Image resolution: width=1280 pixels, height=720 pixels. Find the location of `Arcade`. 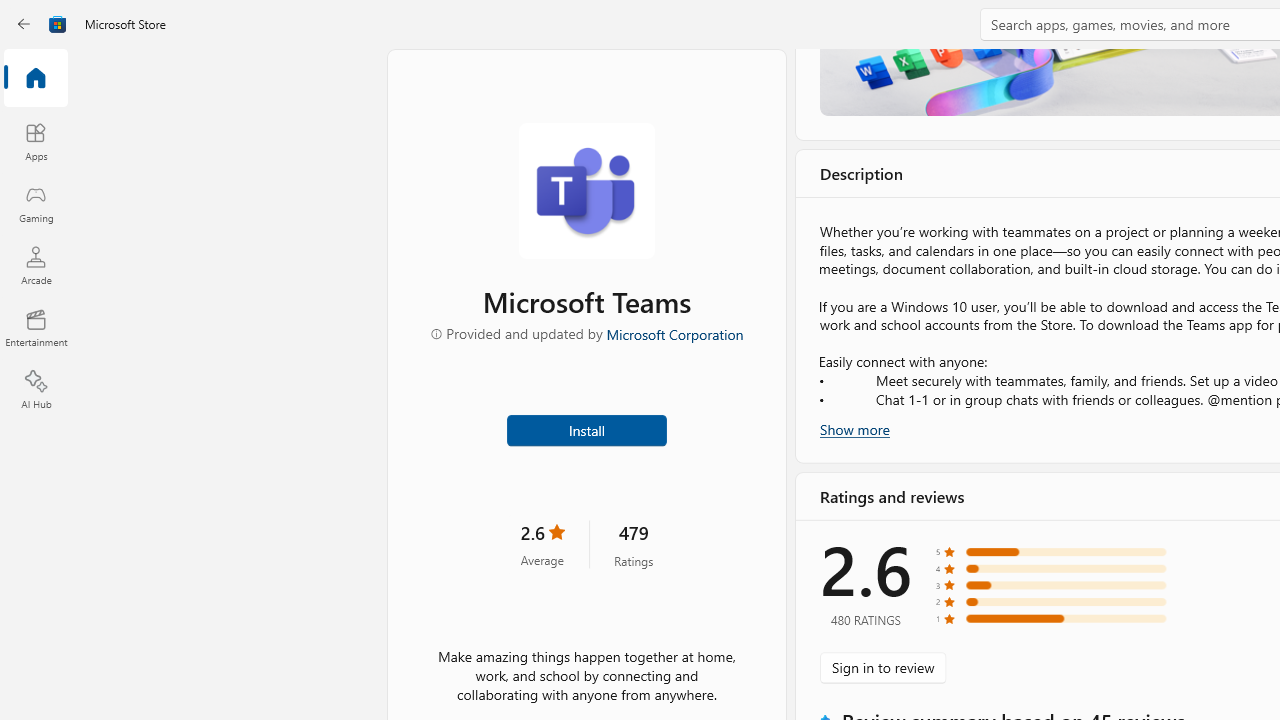

Arcade is located at coordinates (36, 265).